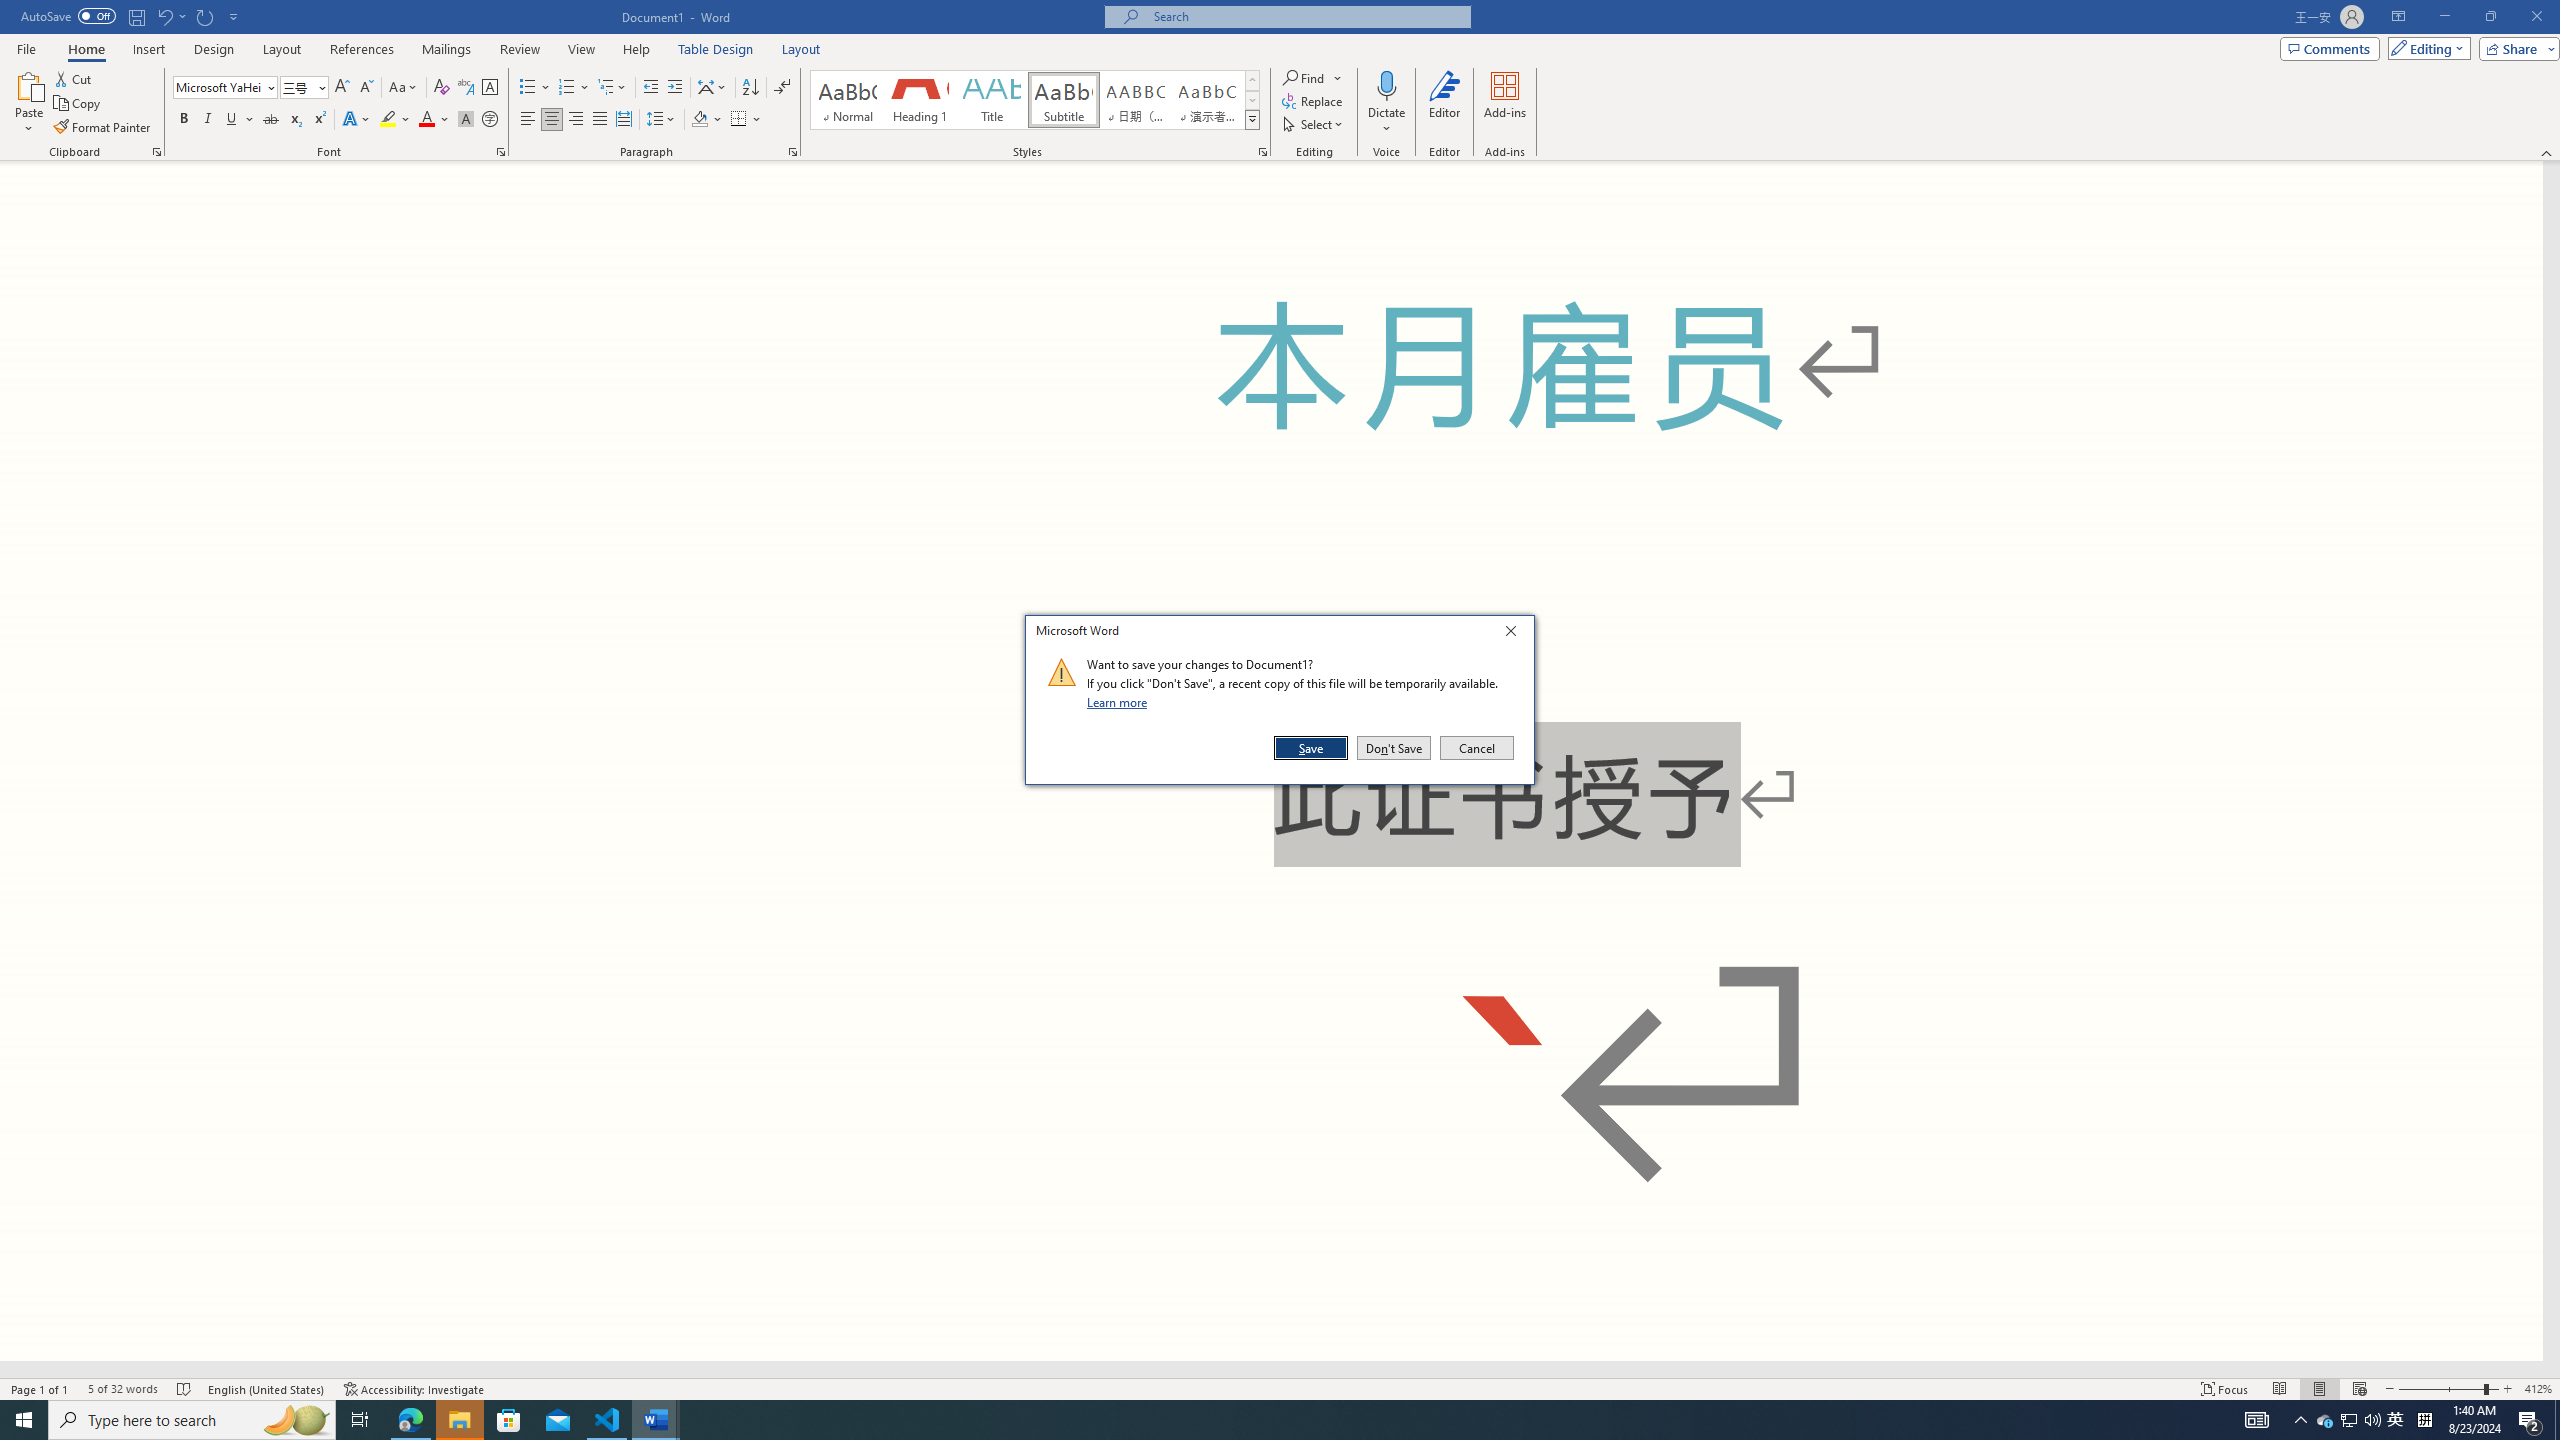  What do you see at coordinates (388, 120) in the screenshot?
I see `Text Highlight Color Yellow` at bounding box center [388, 120].